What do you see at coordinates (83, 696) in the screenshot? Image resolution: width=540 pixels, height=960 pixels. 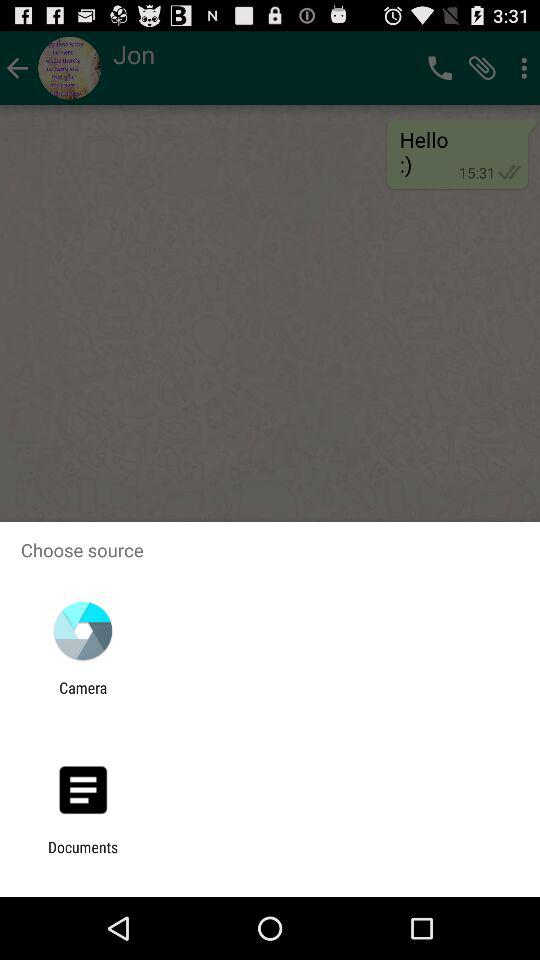 I see `scroll until camera item` at bounding box center [83, 696].